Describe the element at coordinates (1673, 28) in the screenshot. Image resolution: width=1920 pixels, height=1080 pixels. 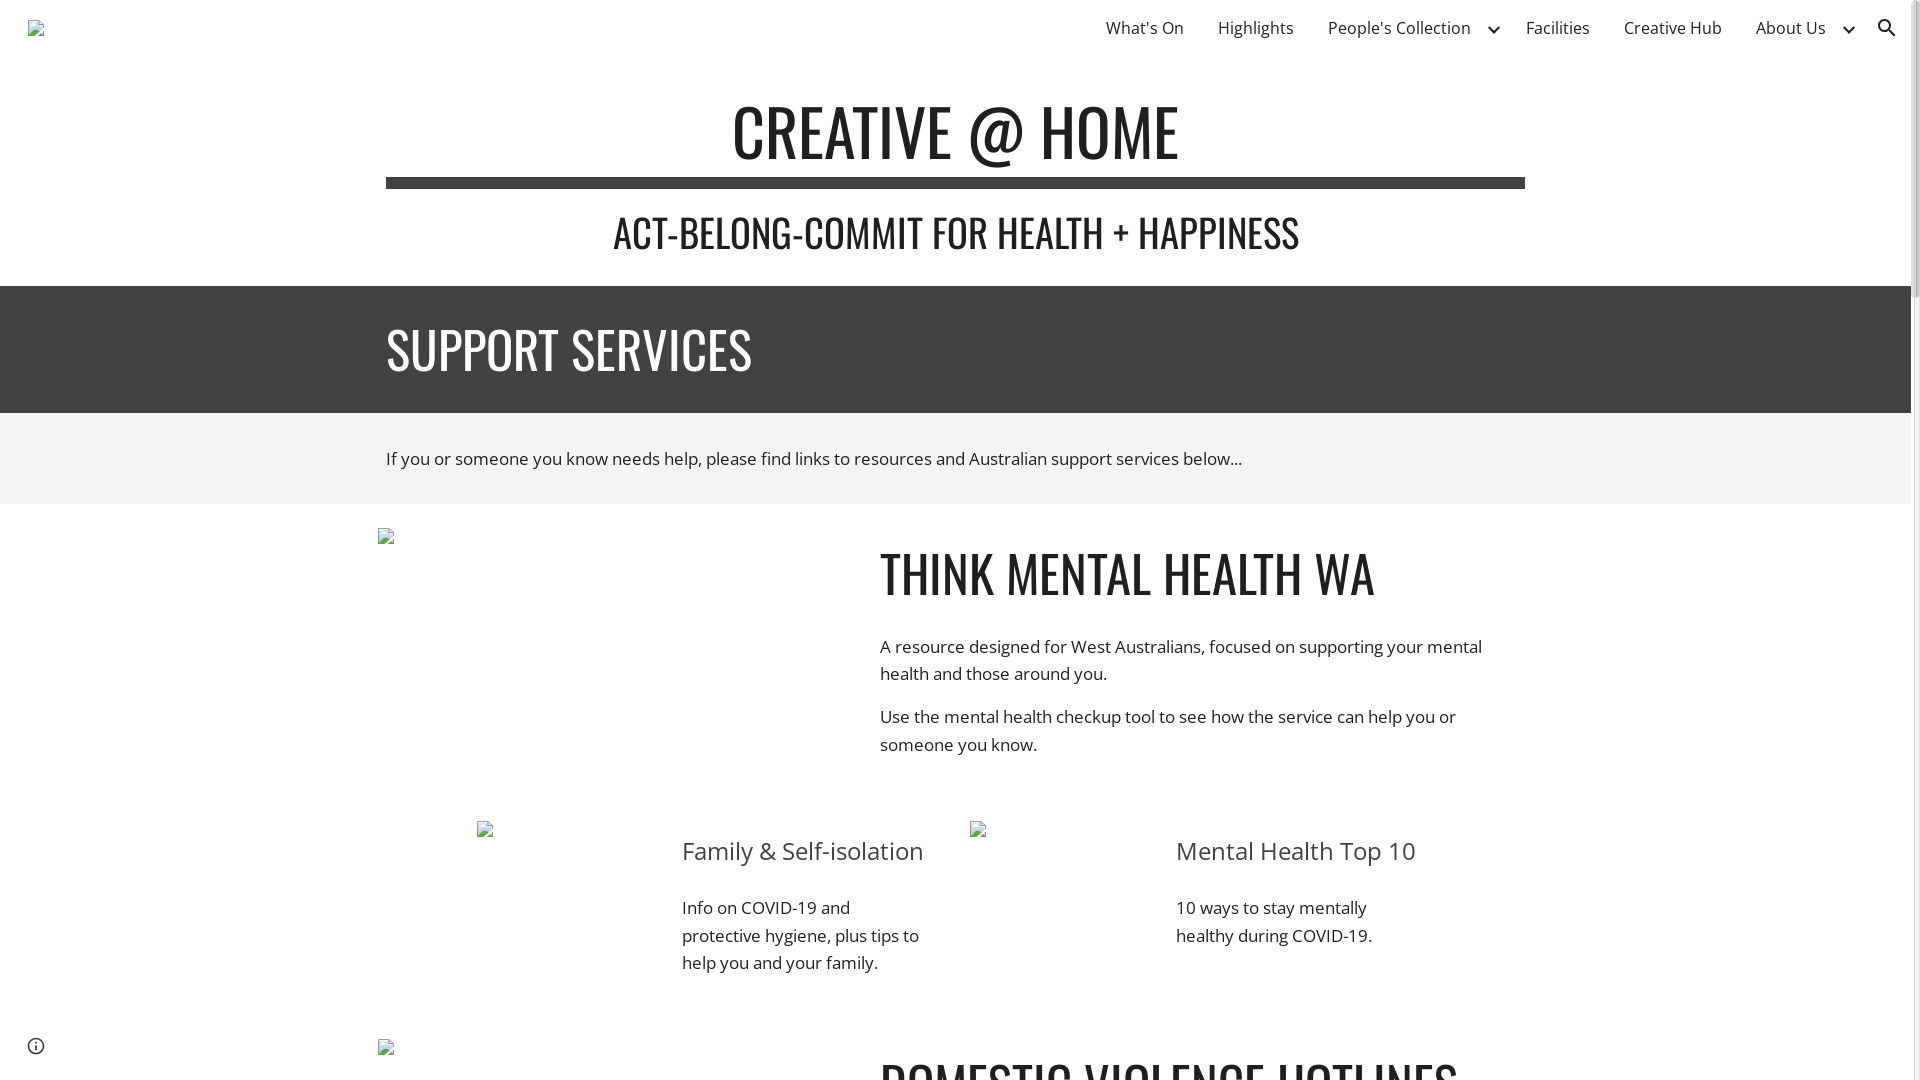
I see `Creative Hub` at that location.